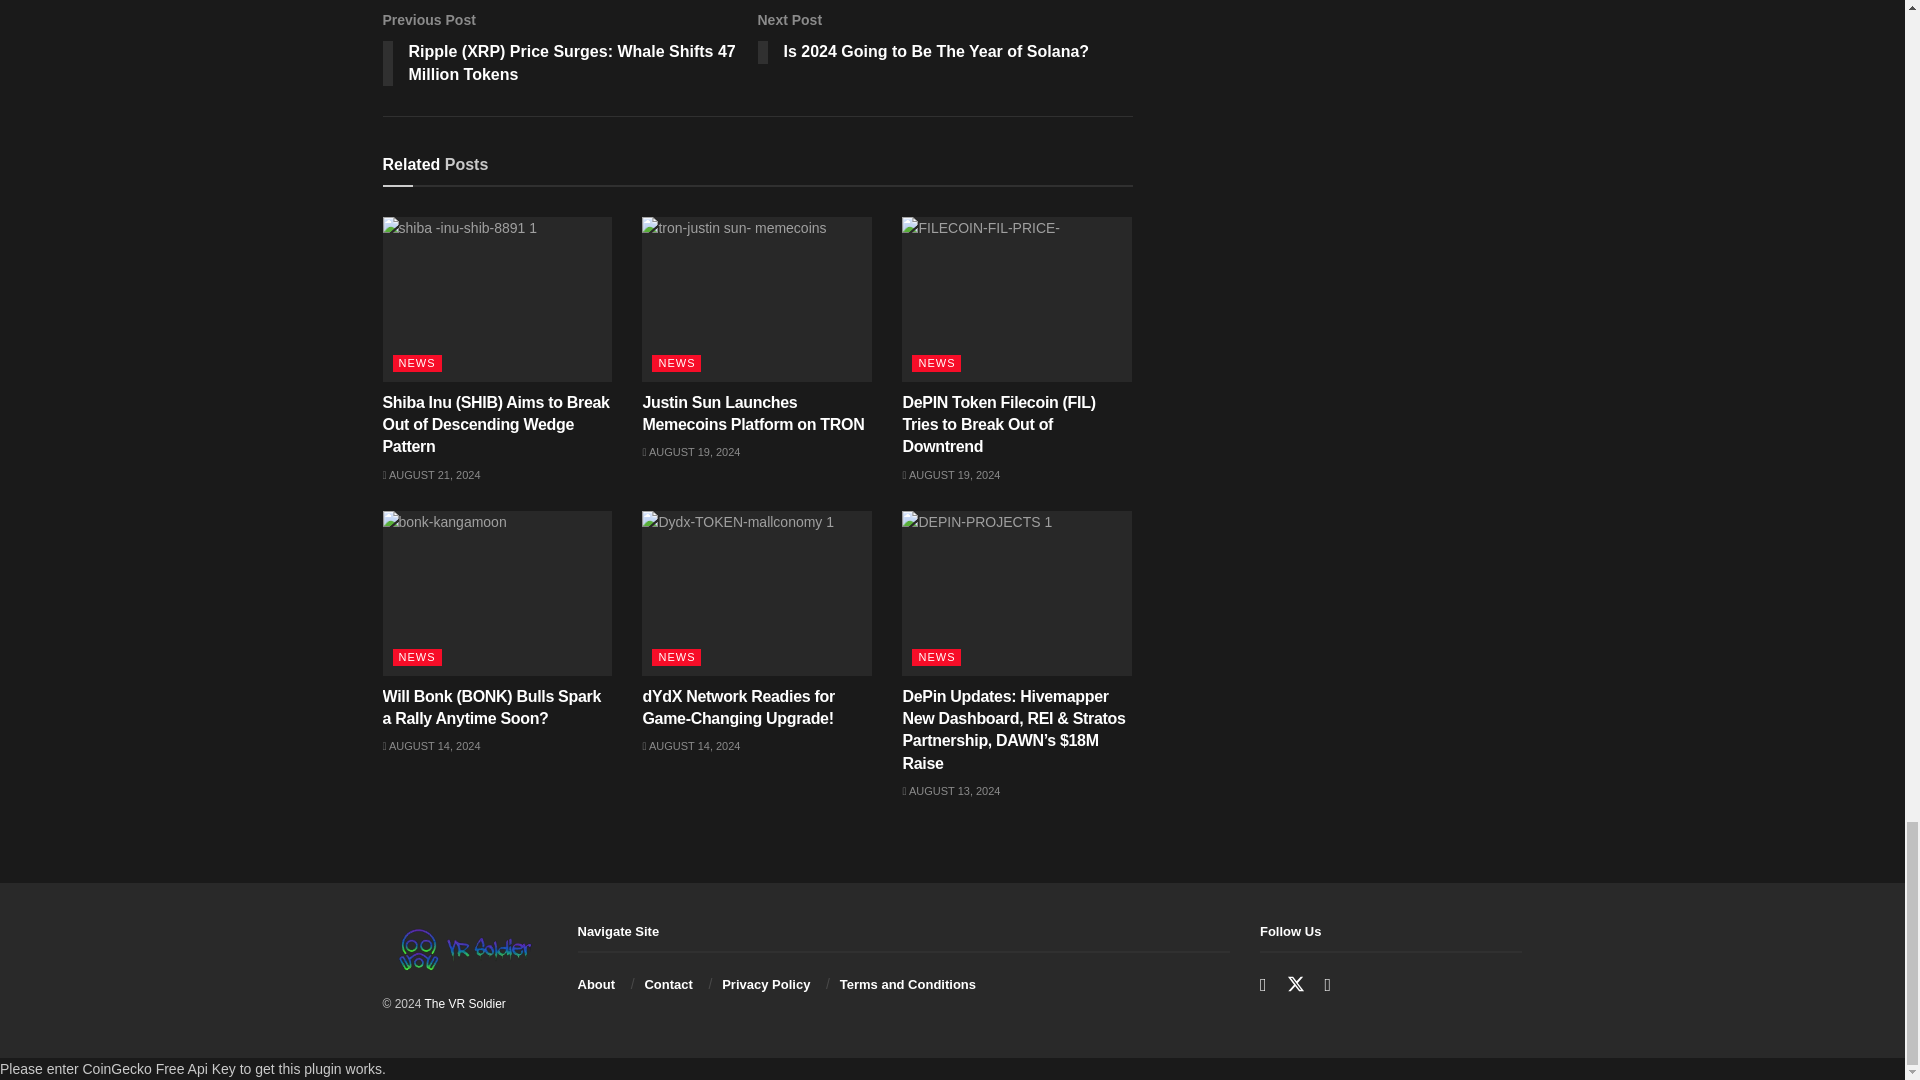  I want to click on FILECOIN-FIL-PRICE- 1  The VR Soldier, so click(1017, 299).